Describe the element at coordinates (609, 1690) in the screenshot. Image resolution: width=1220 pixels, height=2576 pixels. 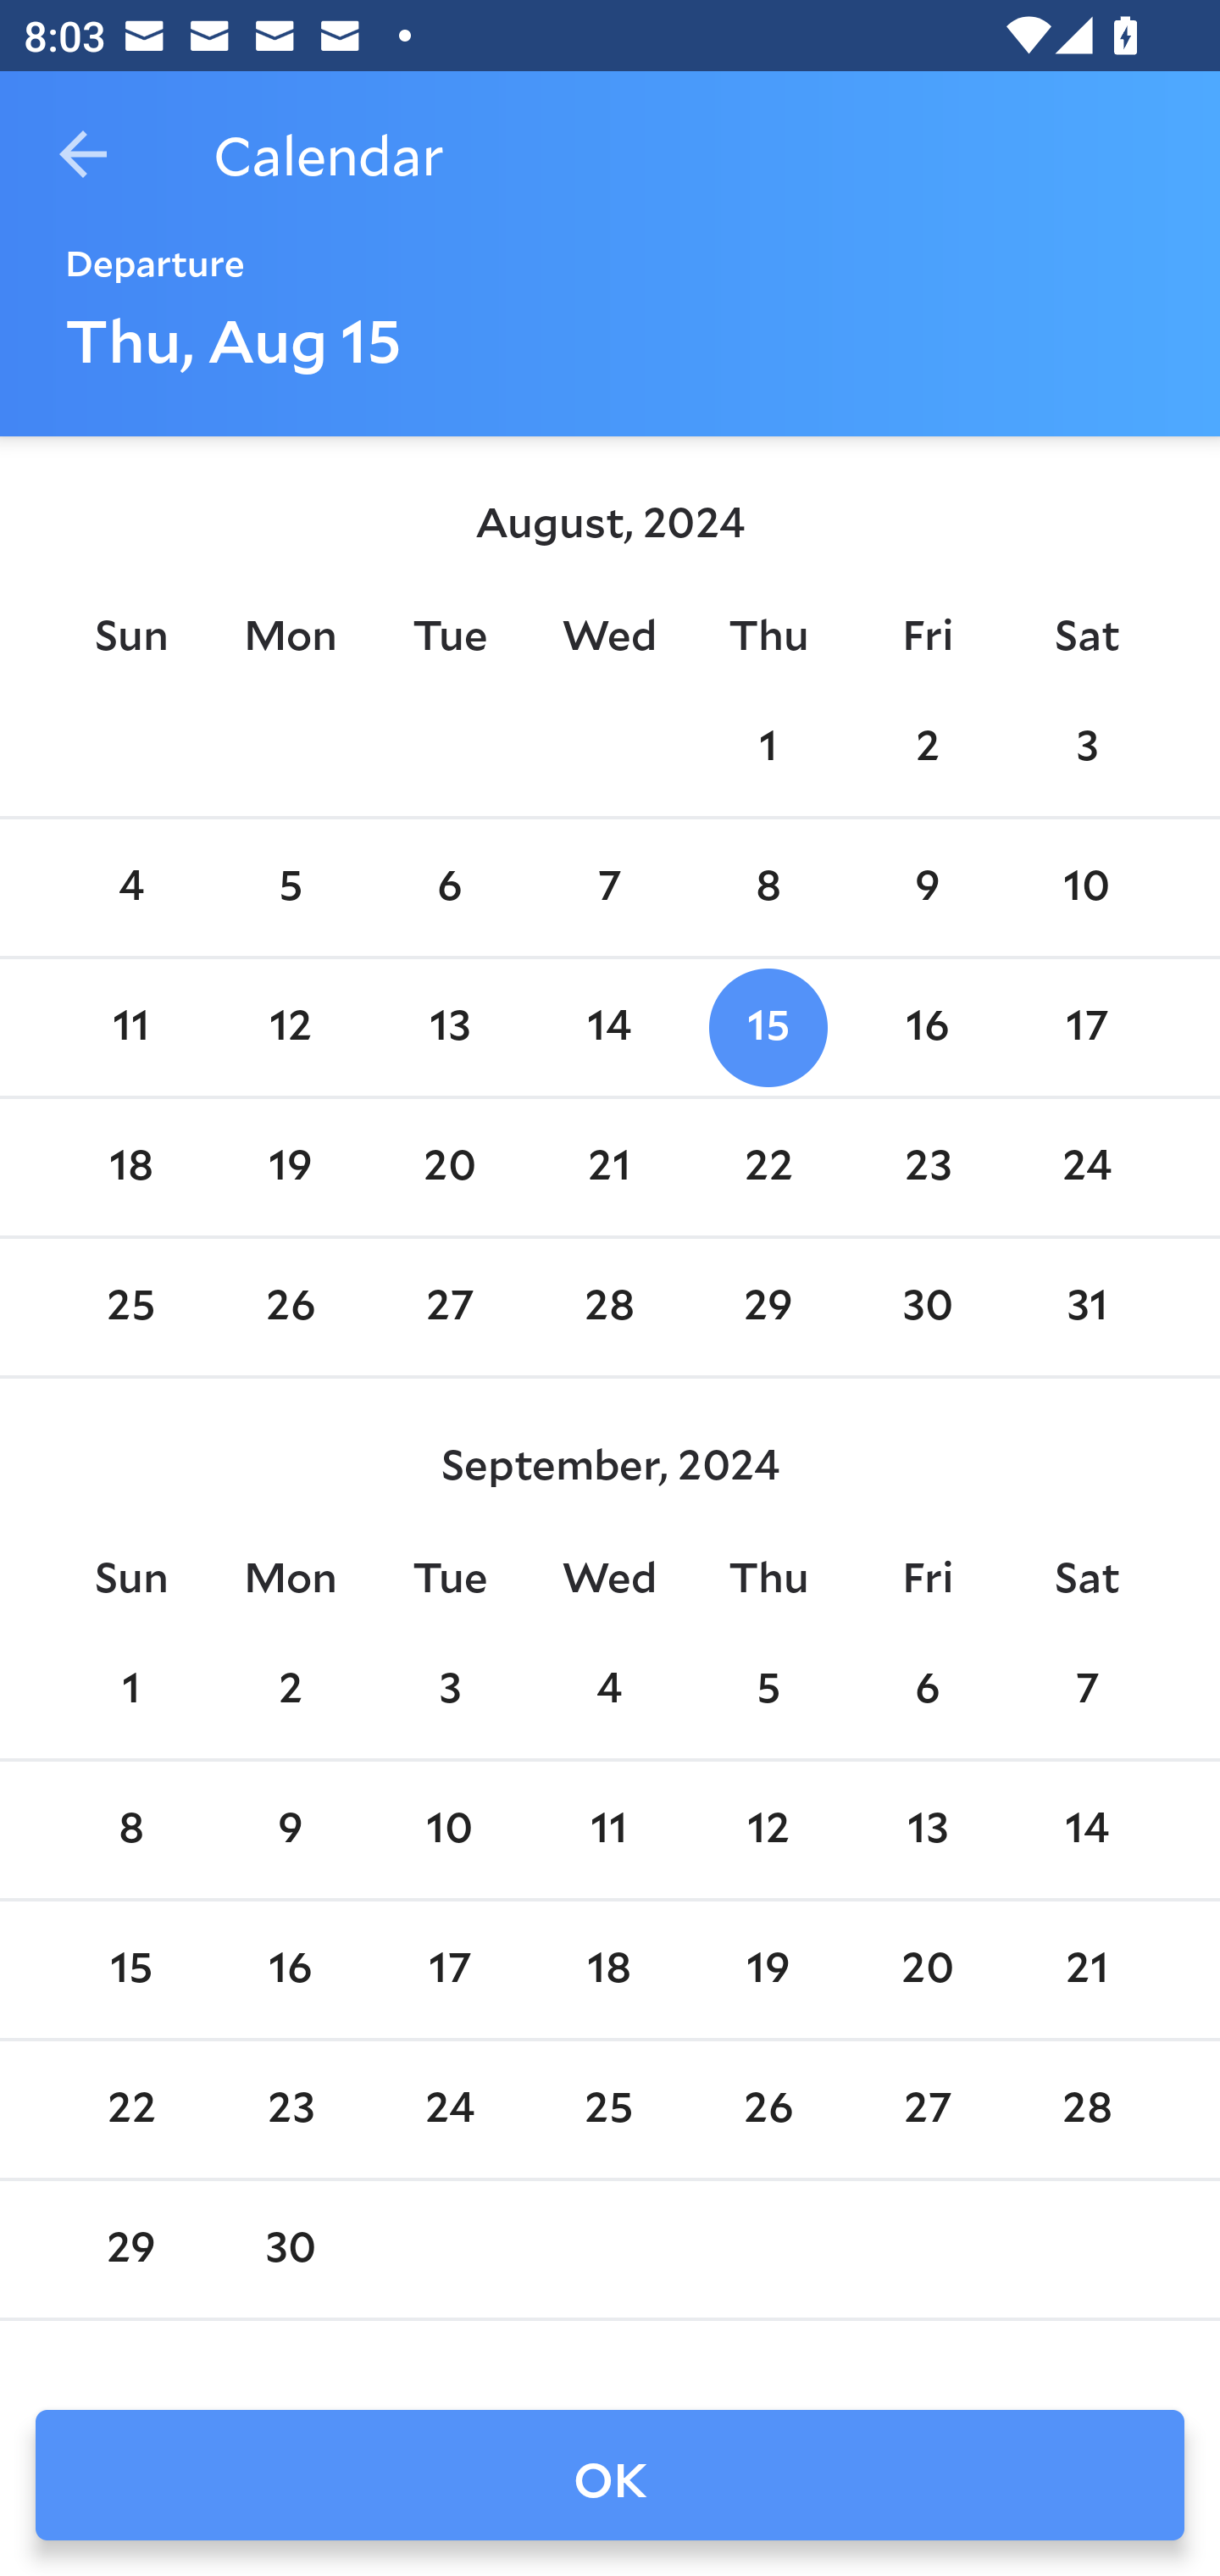
I see `4` at that location.